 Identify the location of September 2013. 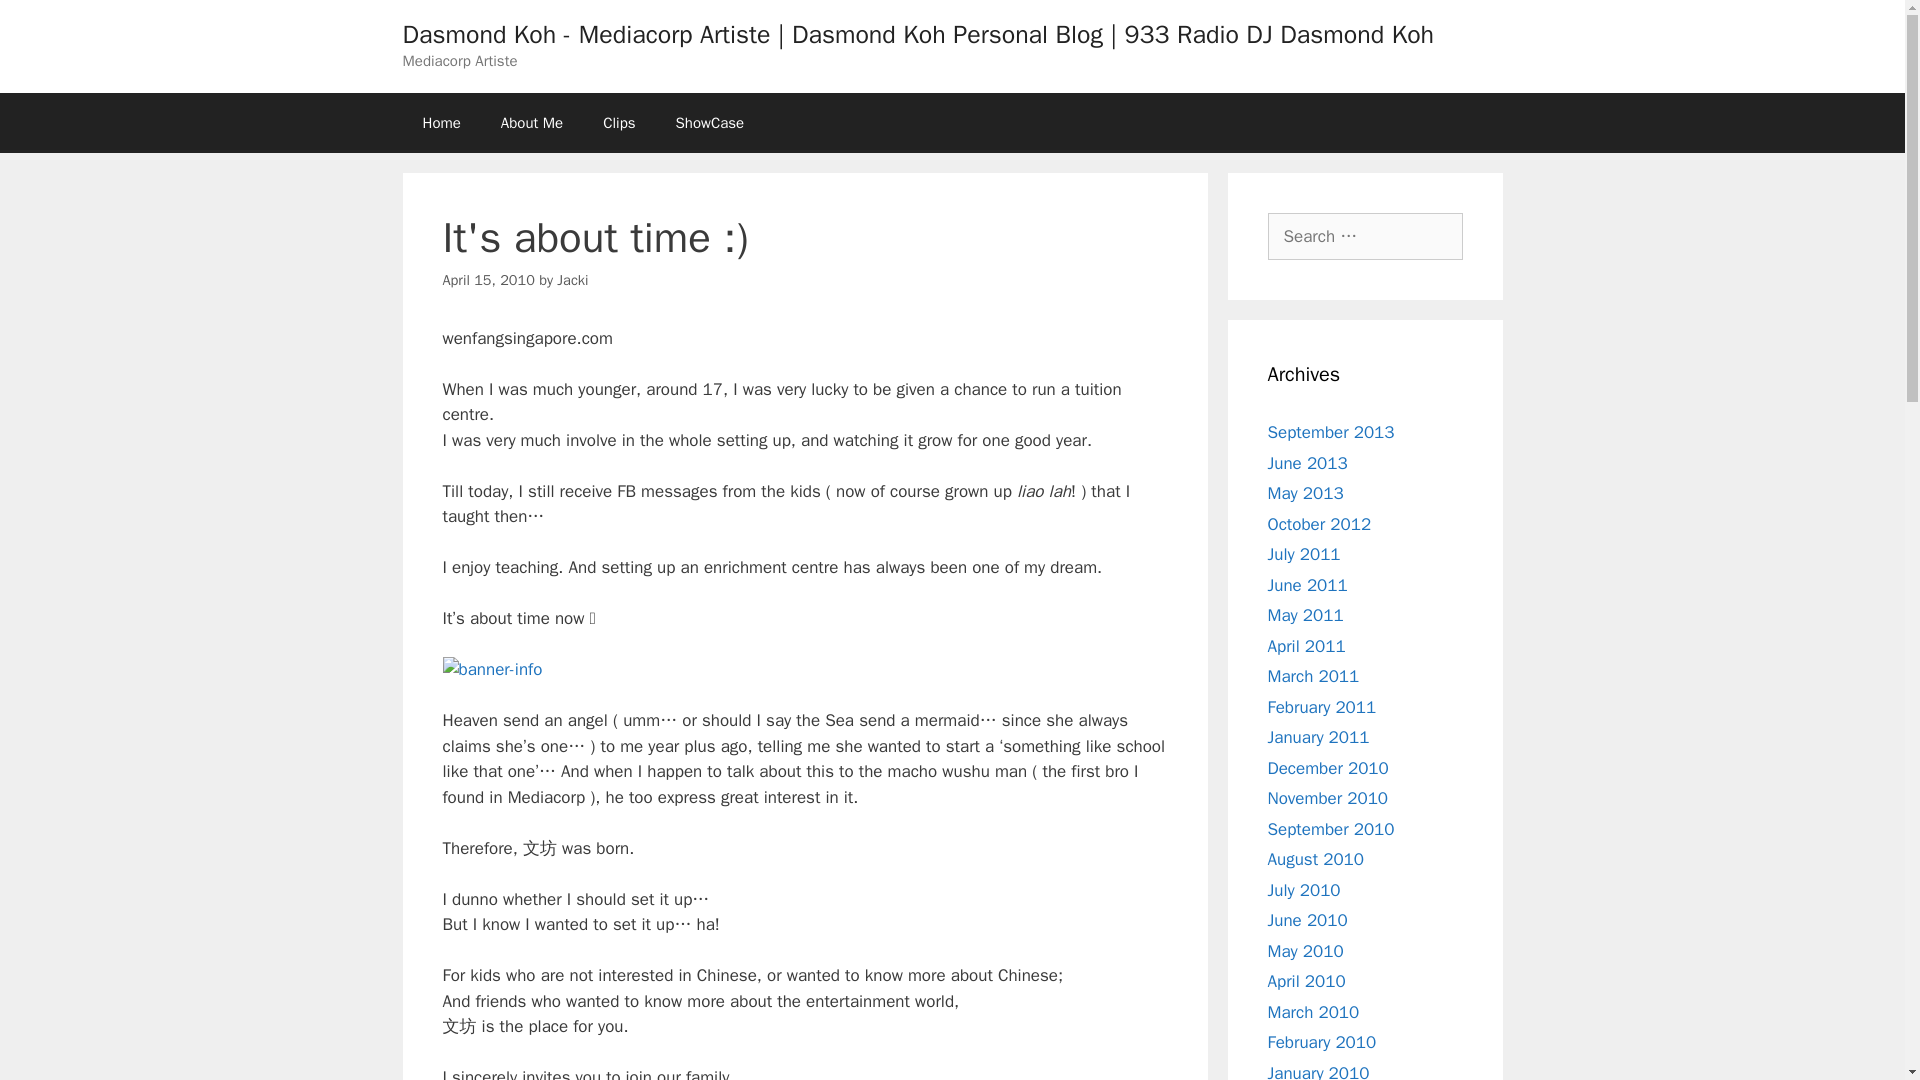
(1331, 432).